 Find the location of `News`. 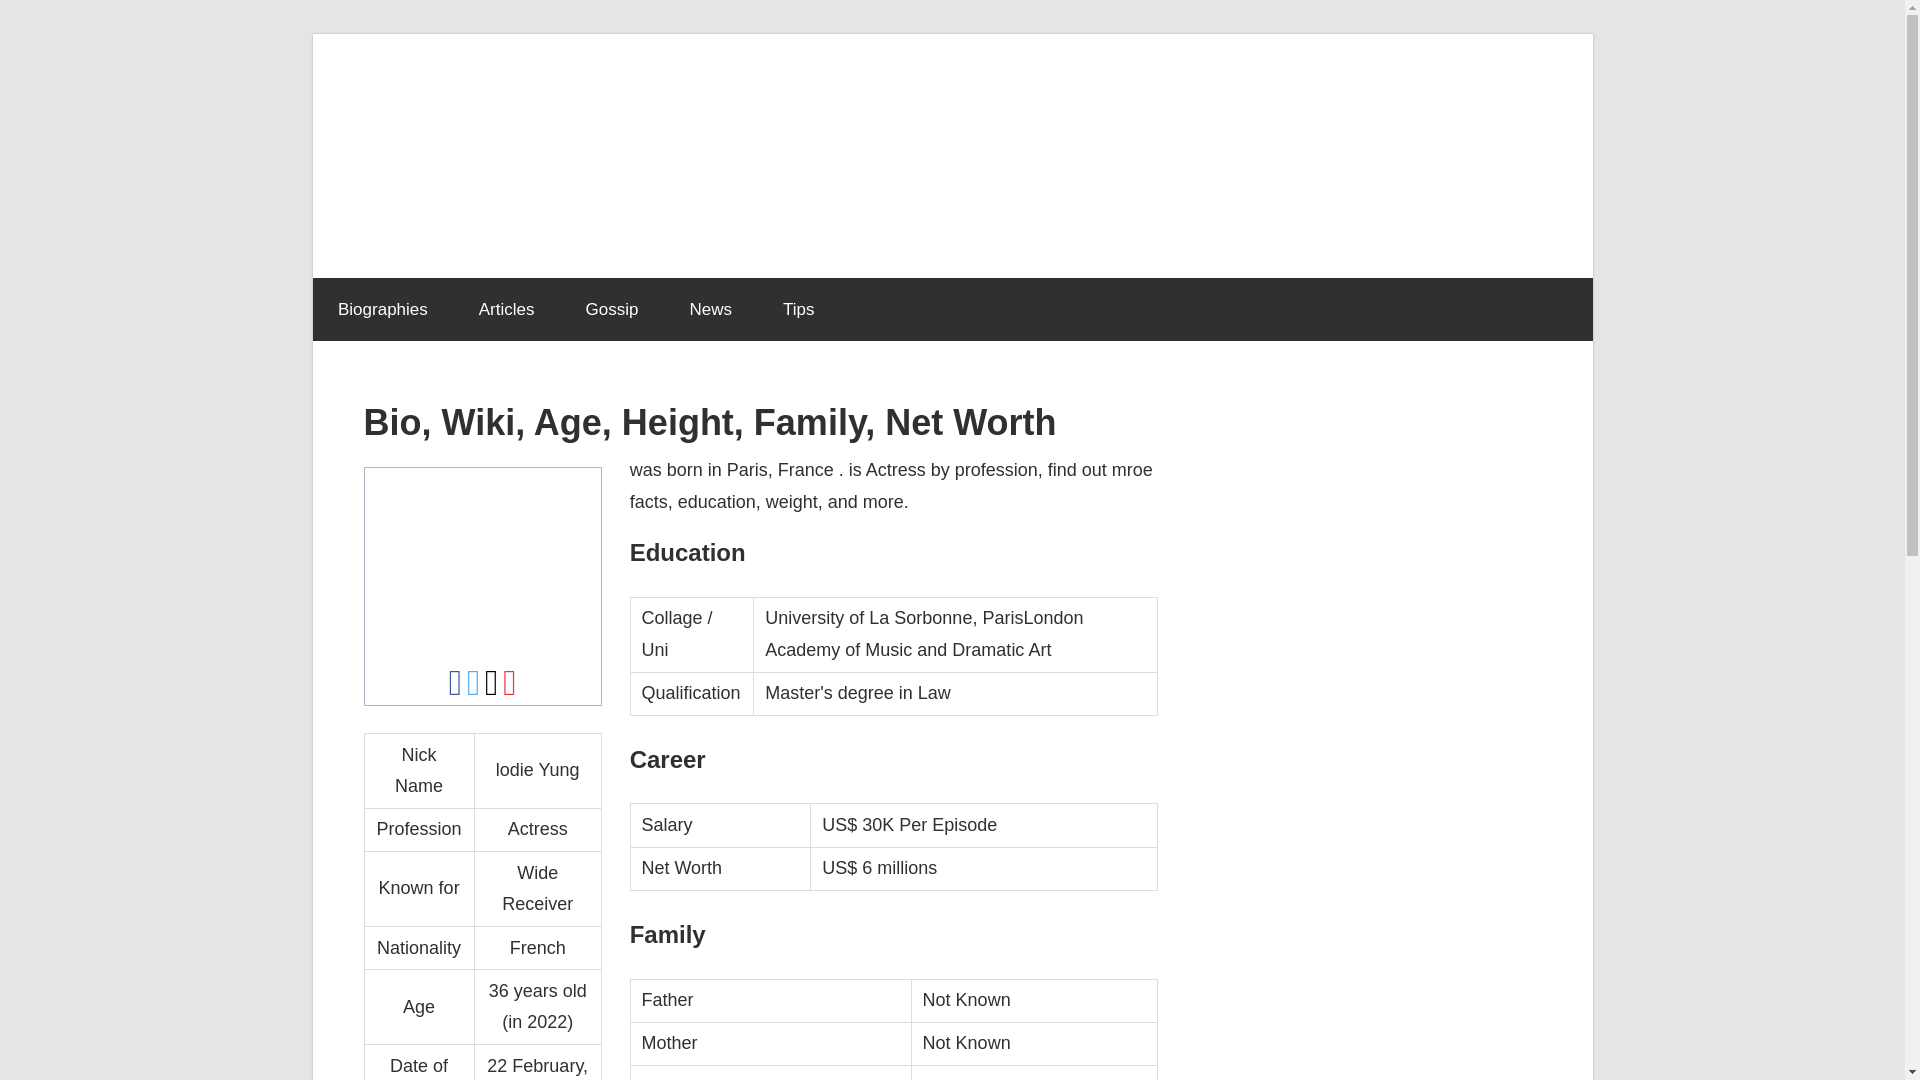

News is located at coordinates (711, 310).